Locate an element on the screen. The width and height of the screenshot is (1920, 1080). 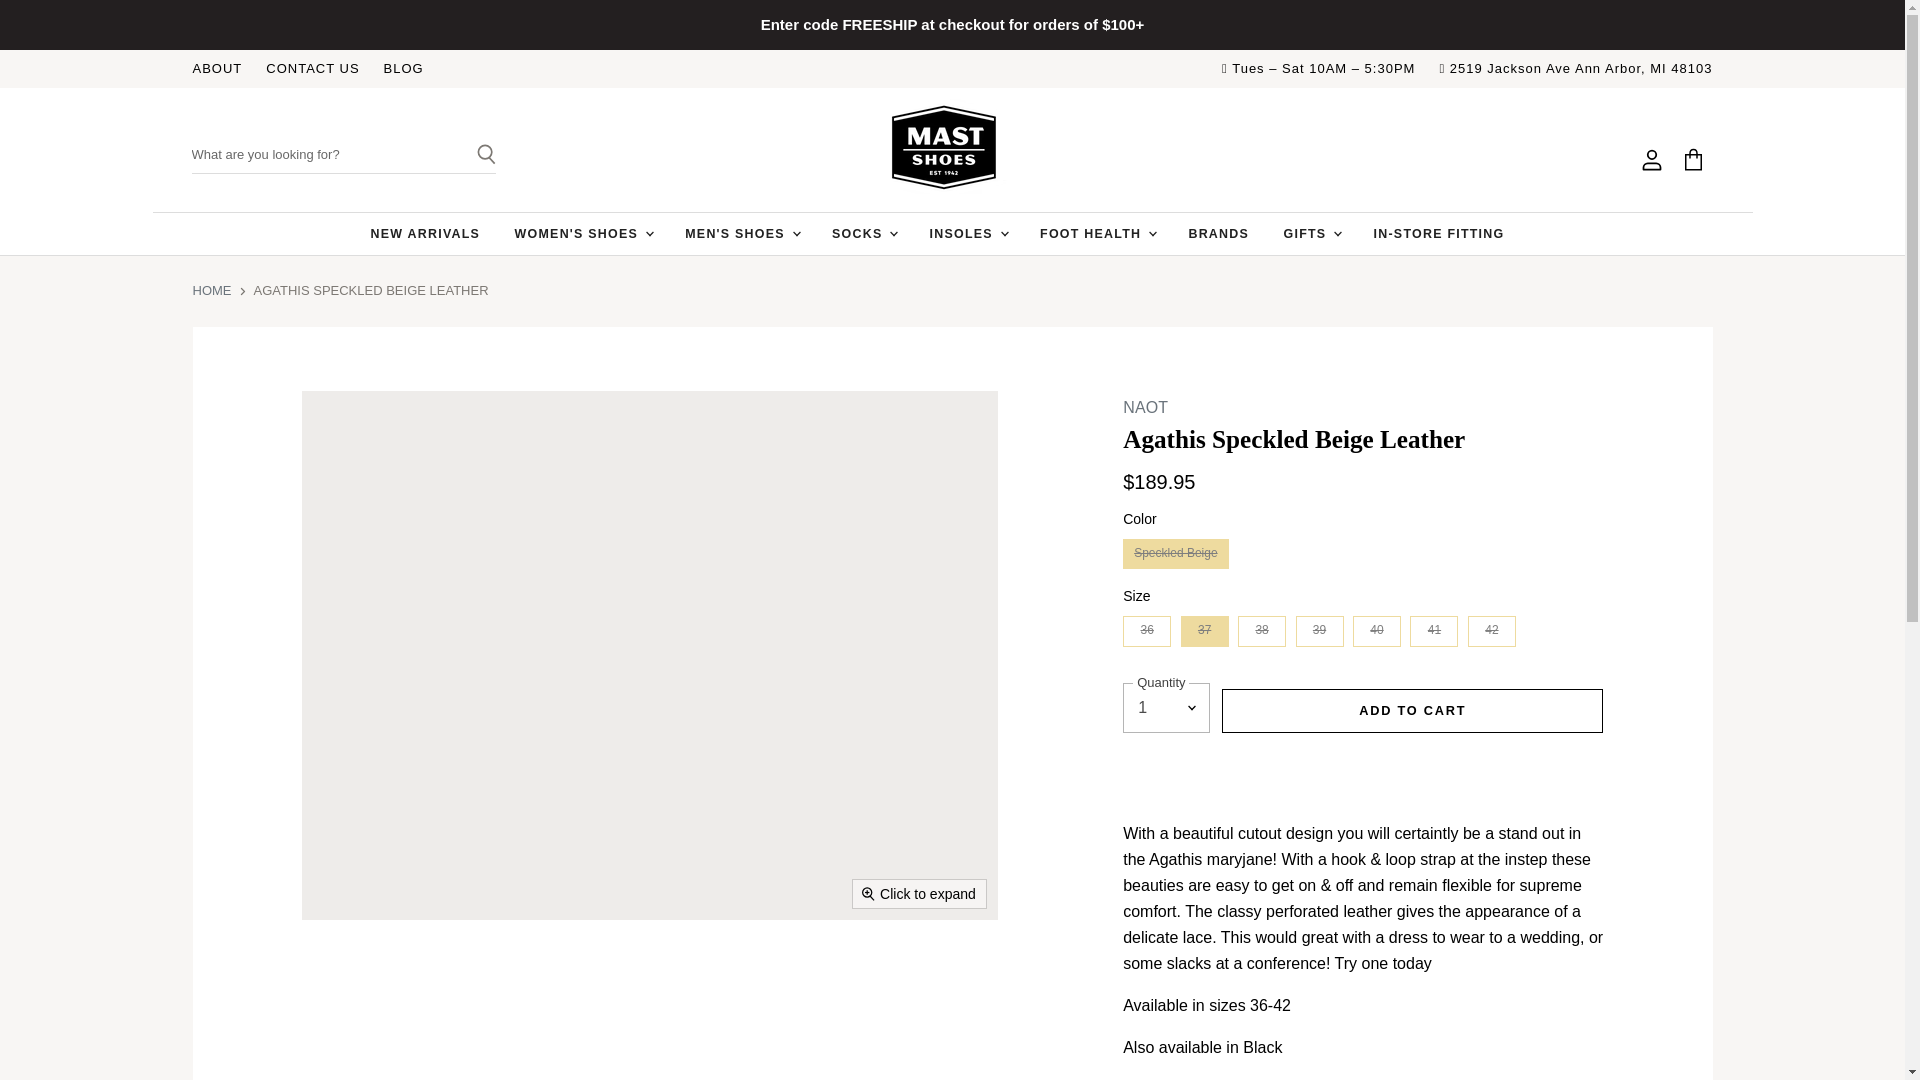
BLOG is located at coordinates (404, 68).